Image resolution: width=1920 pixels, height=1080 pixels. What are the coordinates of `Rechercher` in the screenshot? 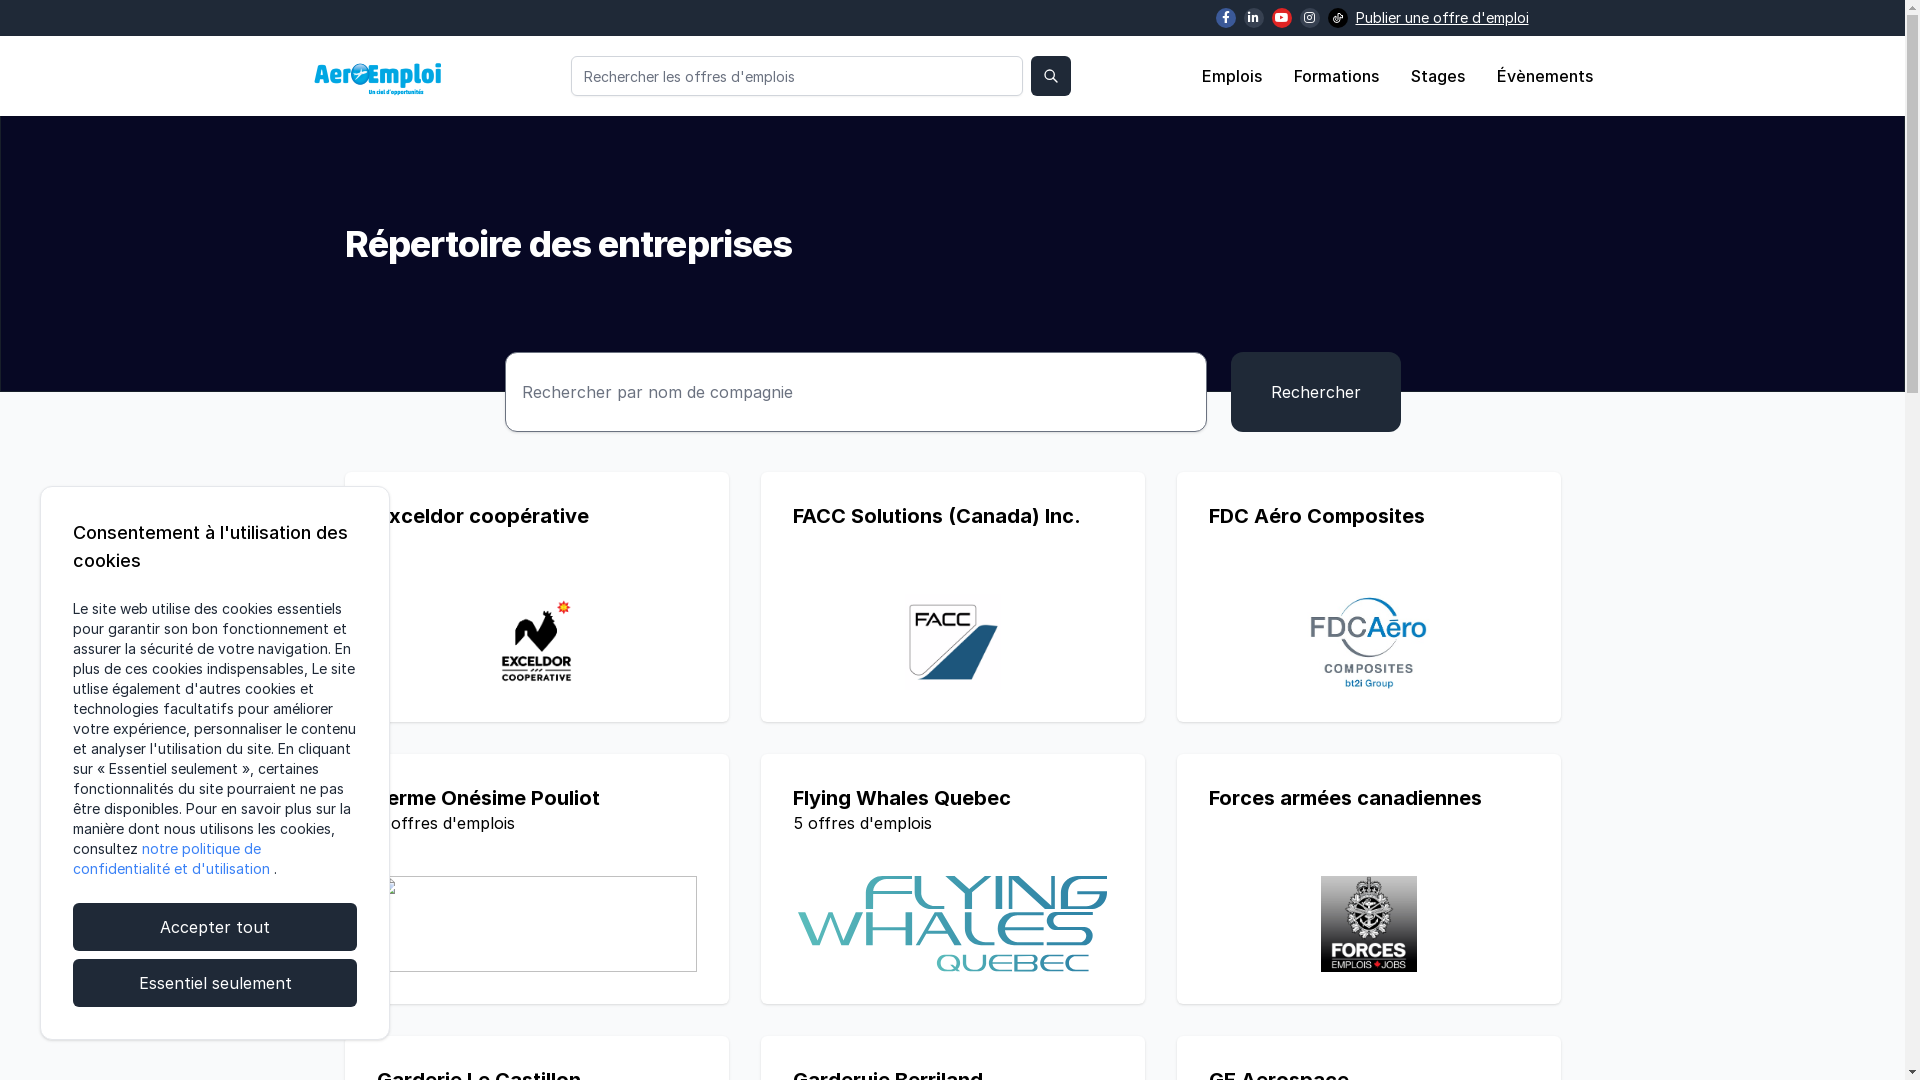 It's located at (1051, 76).